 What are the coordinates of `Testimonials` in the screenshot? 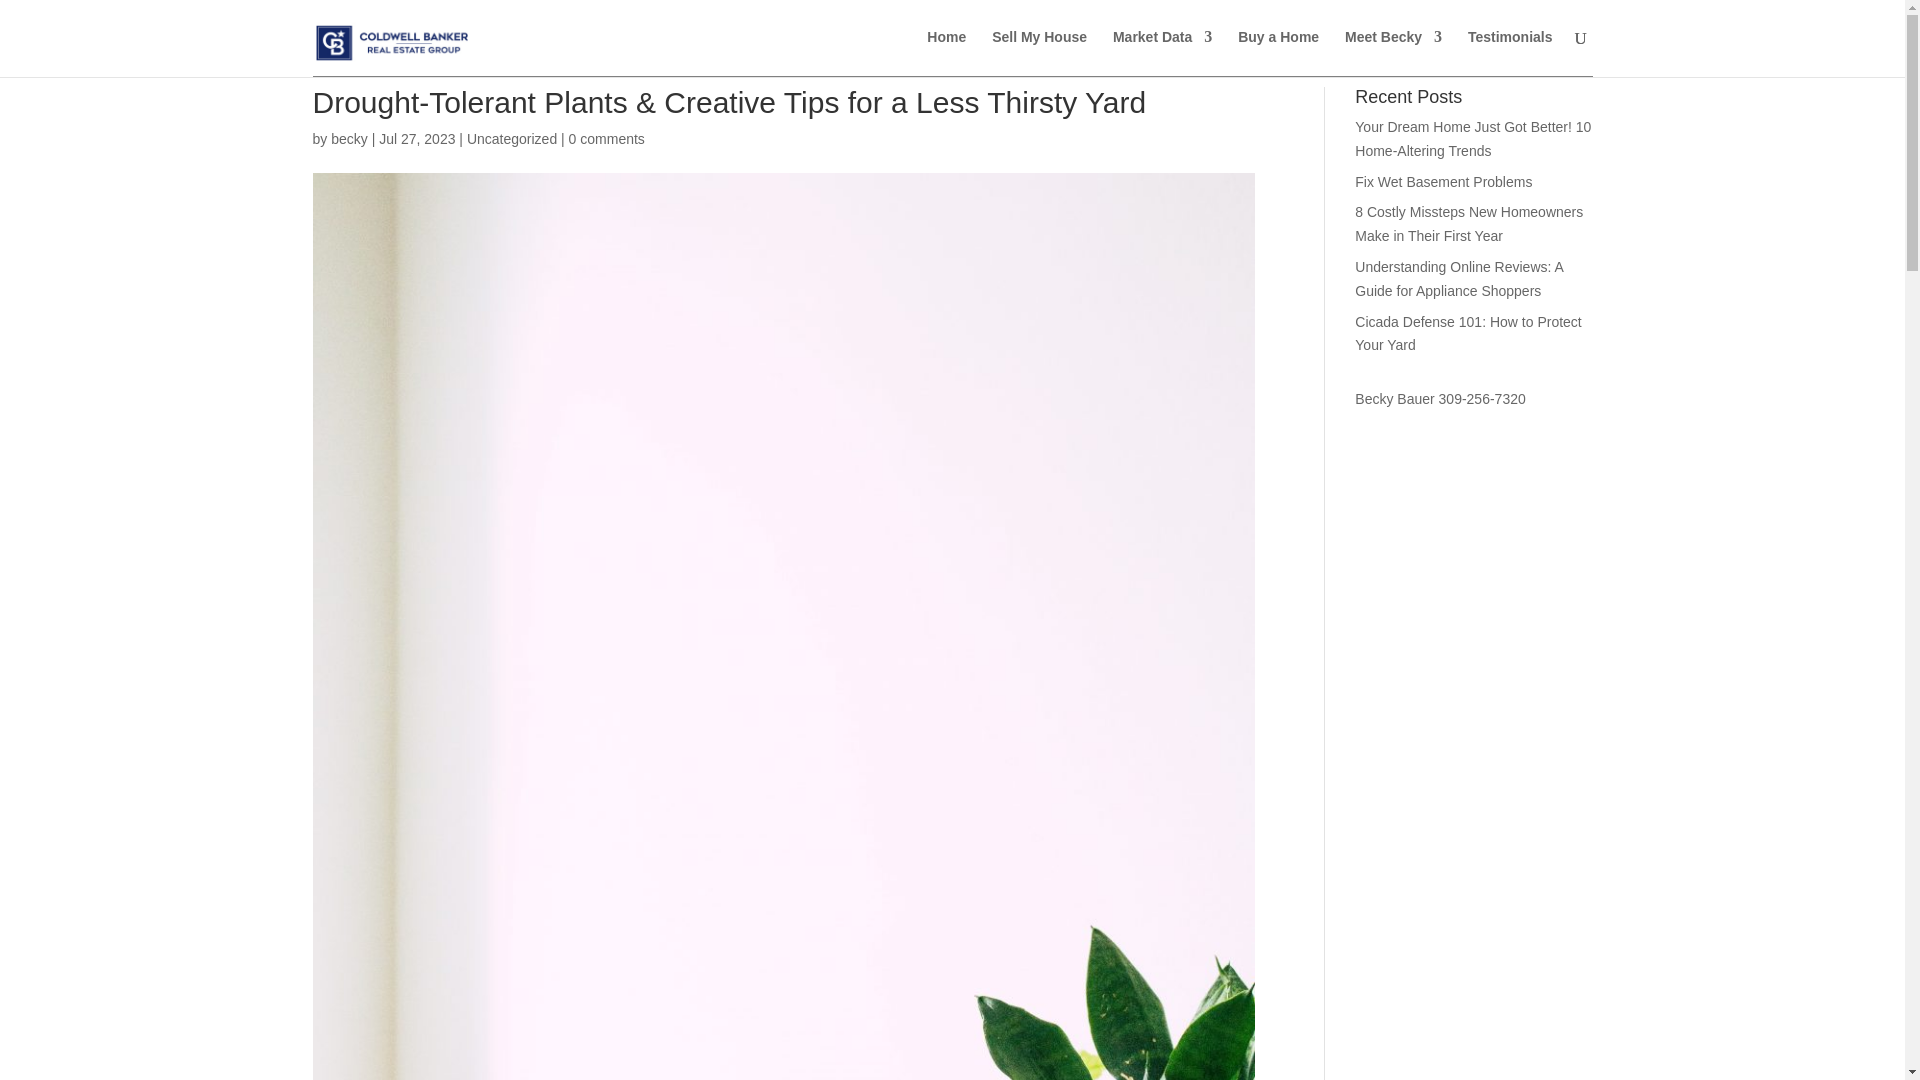 It's located at (1510, 53).